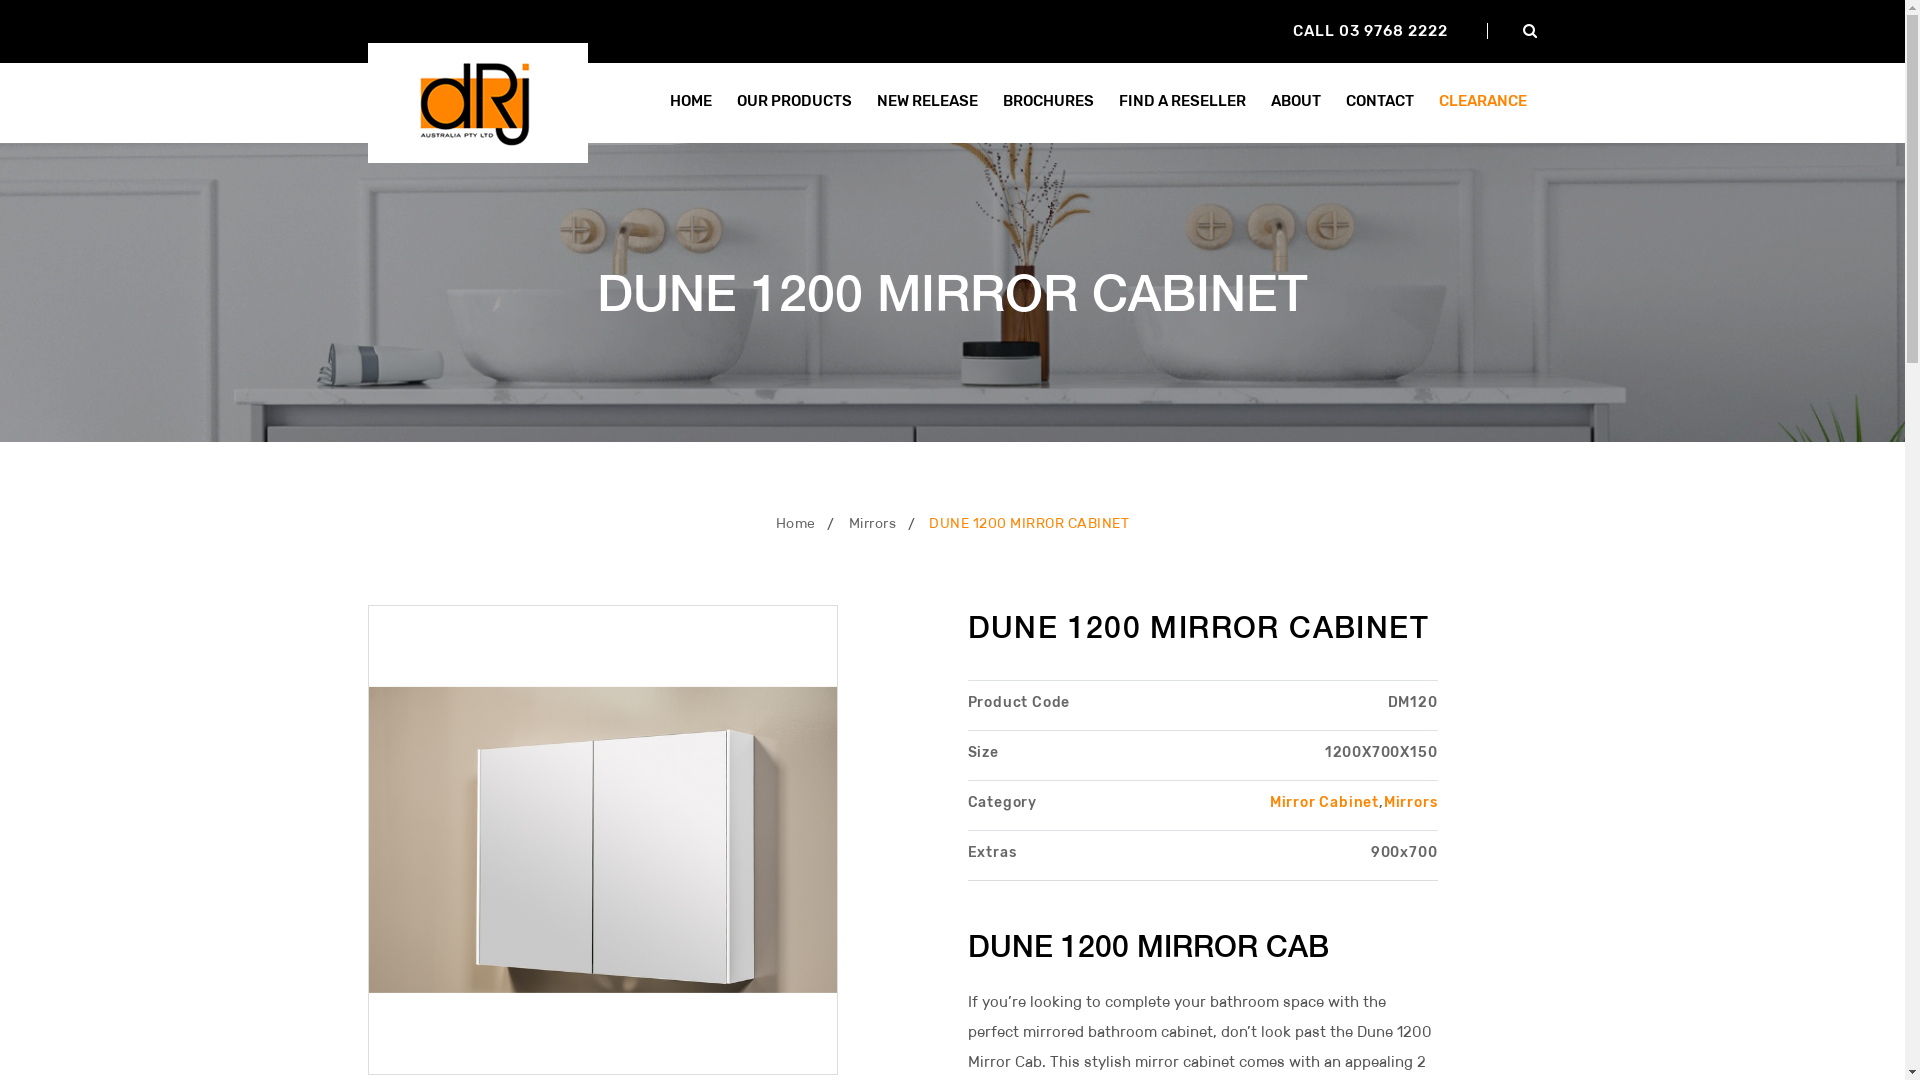  Describe the element at coordinates (794, 102) in the screenshot. I see `OUR PRODUCTS` at that location.